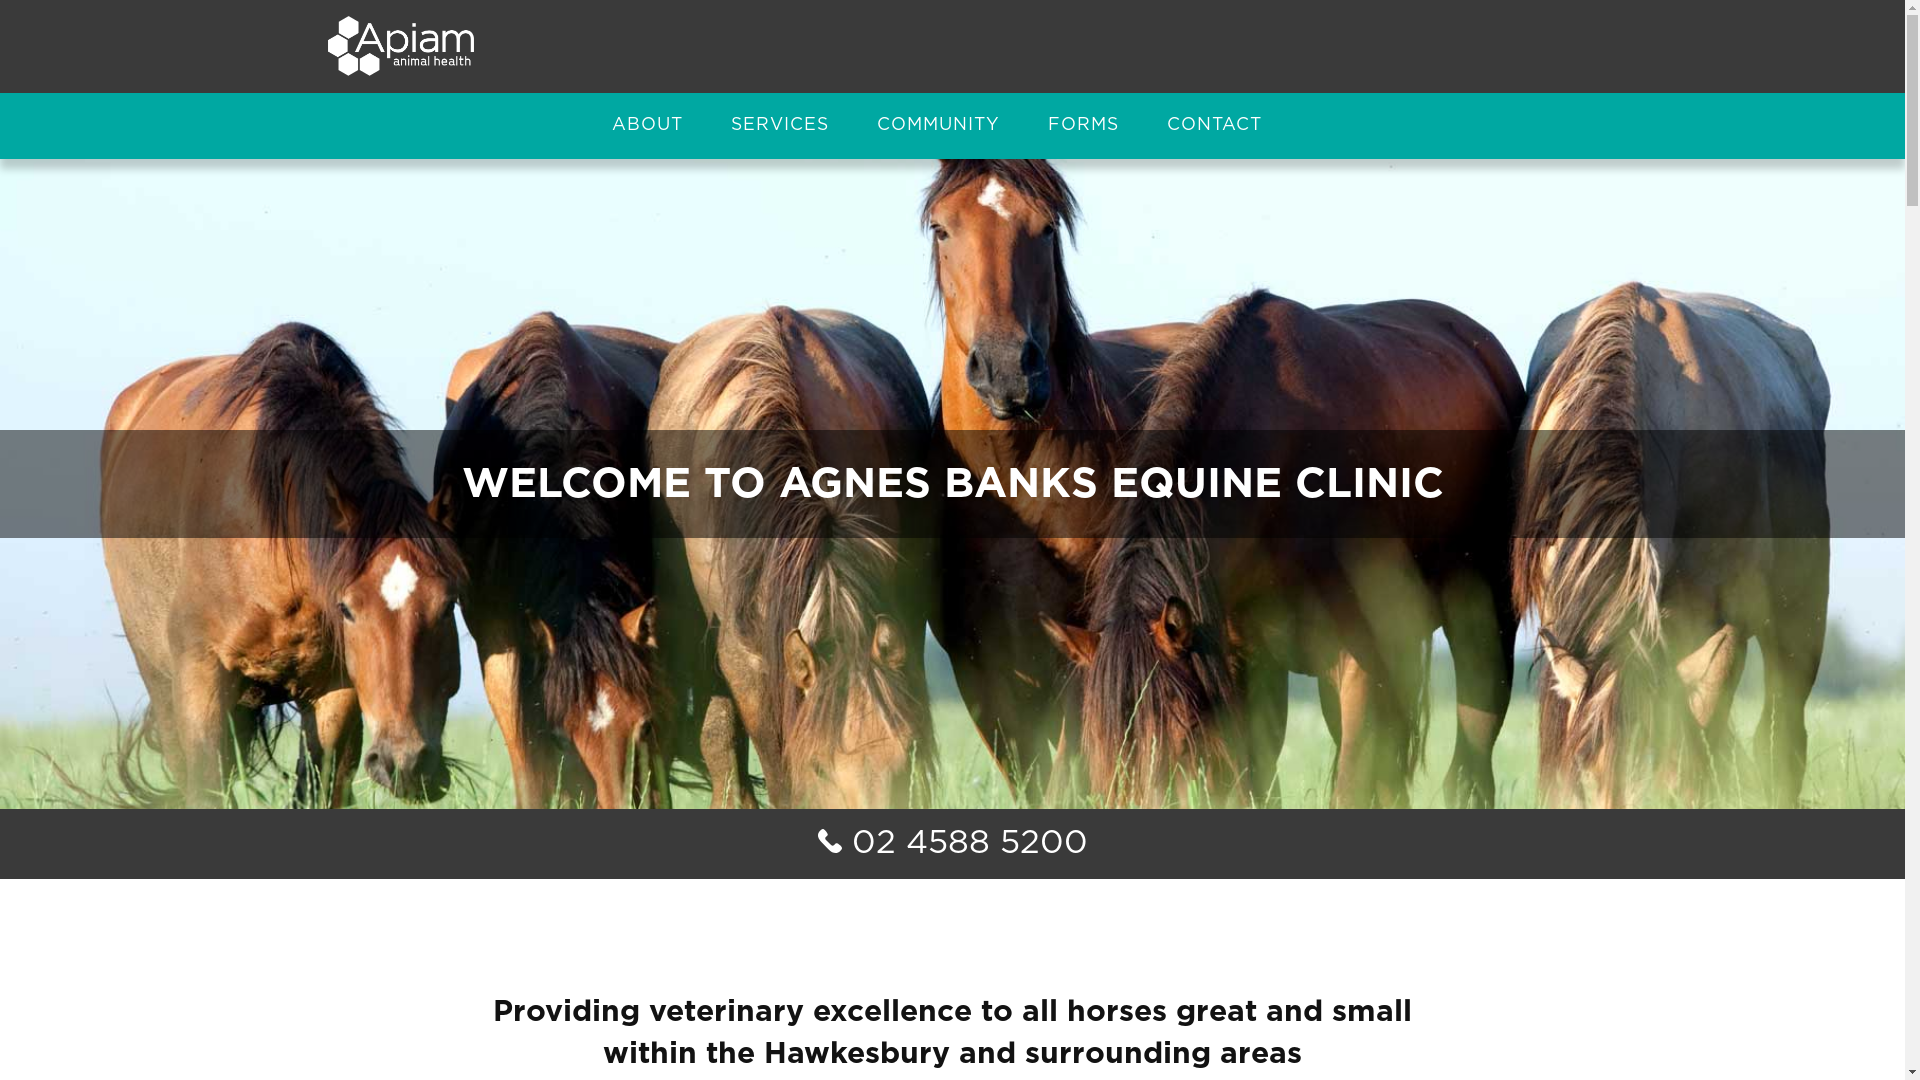  What do you see at coordinates (779, 126) in the screenshot?
I see `SERVICES` at bounding box center [779, 126].